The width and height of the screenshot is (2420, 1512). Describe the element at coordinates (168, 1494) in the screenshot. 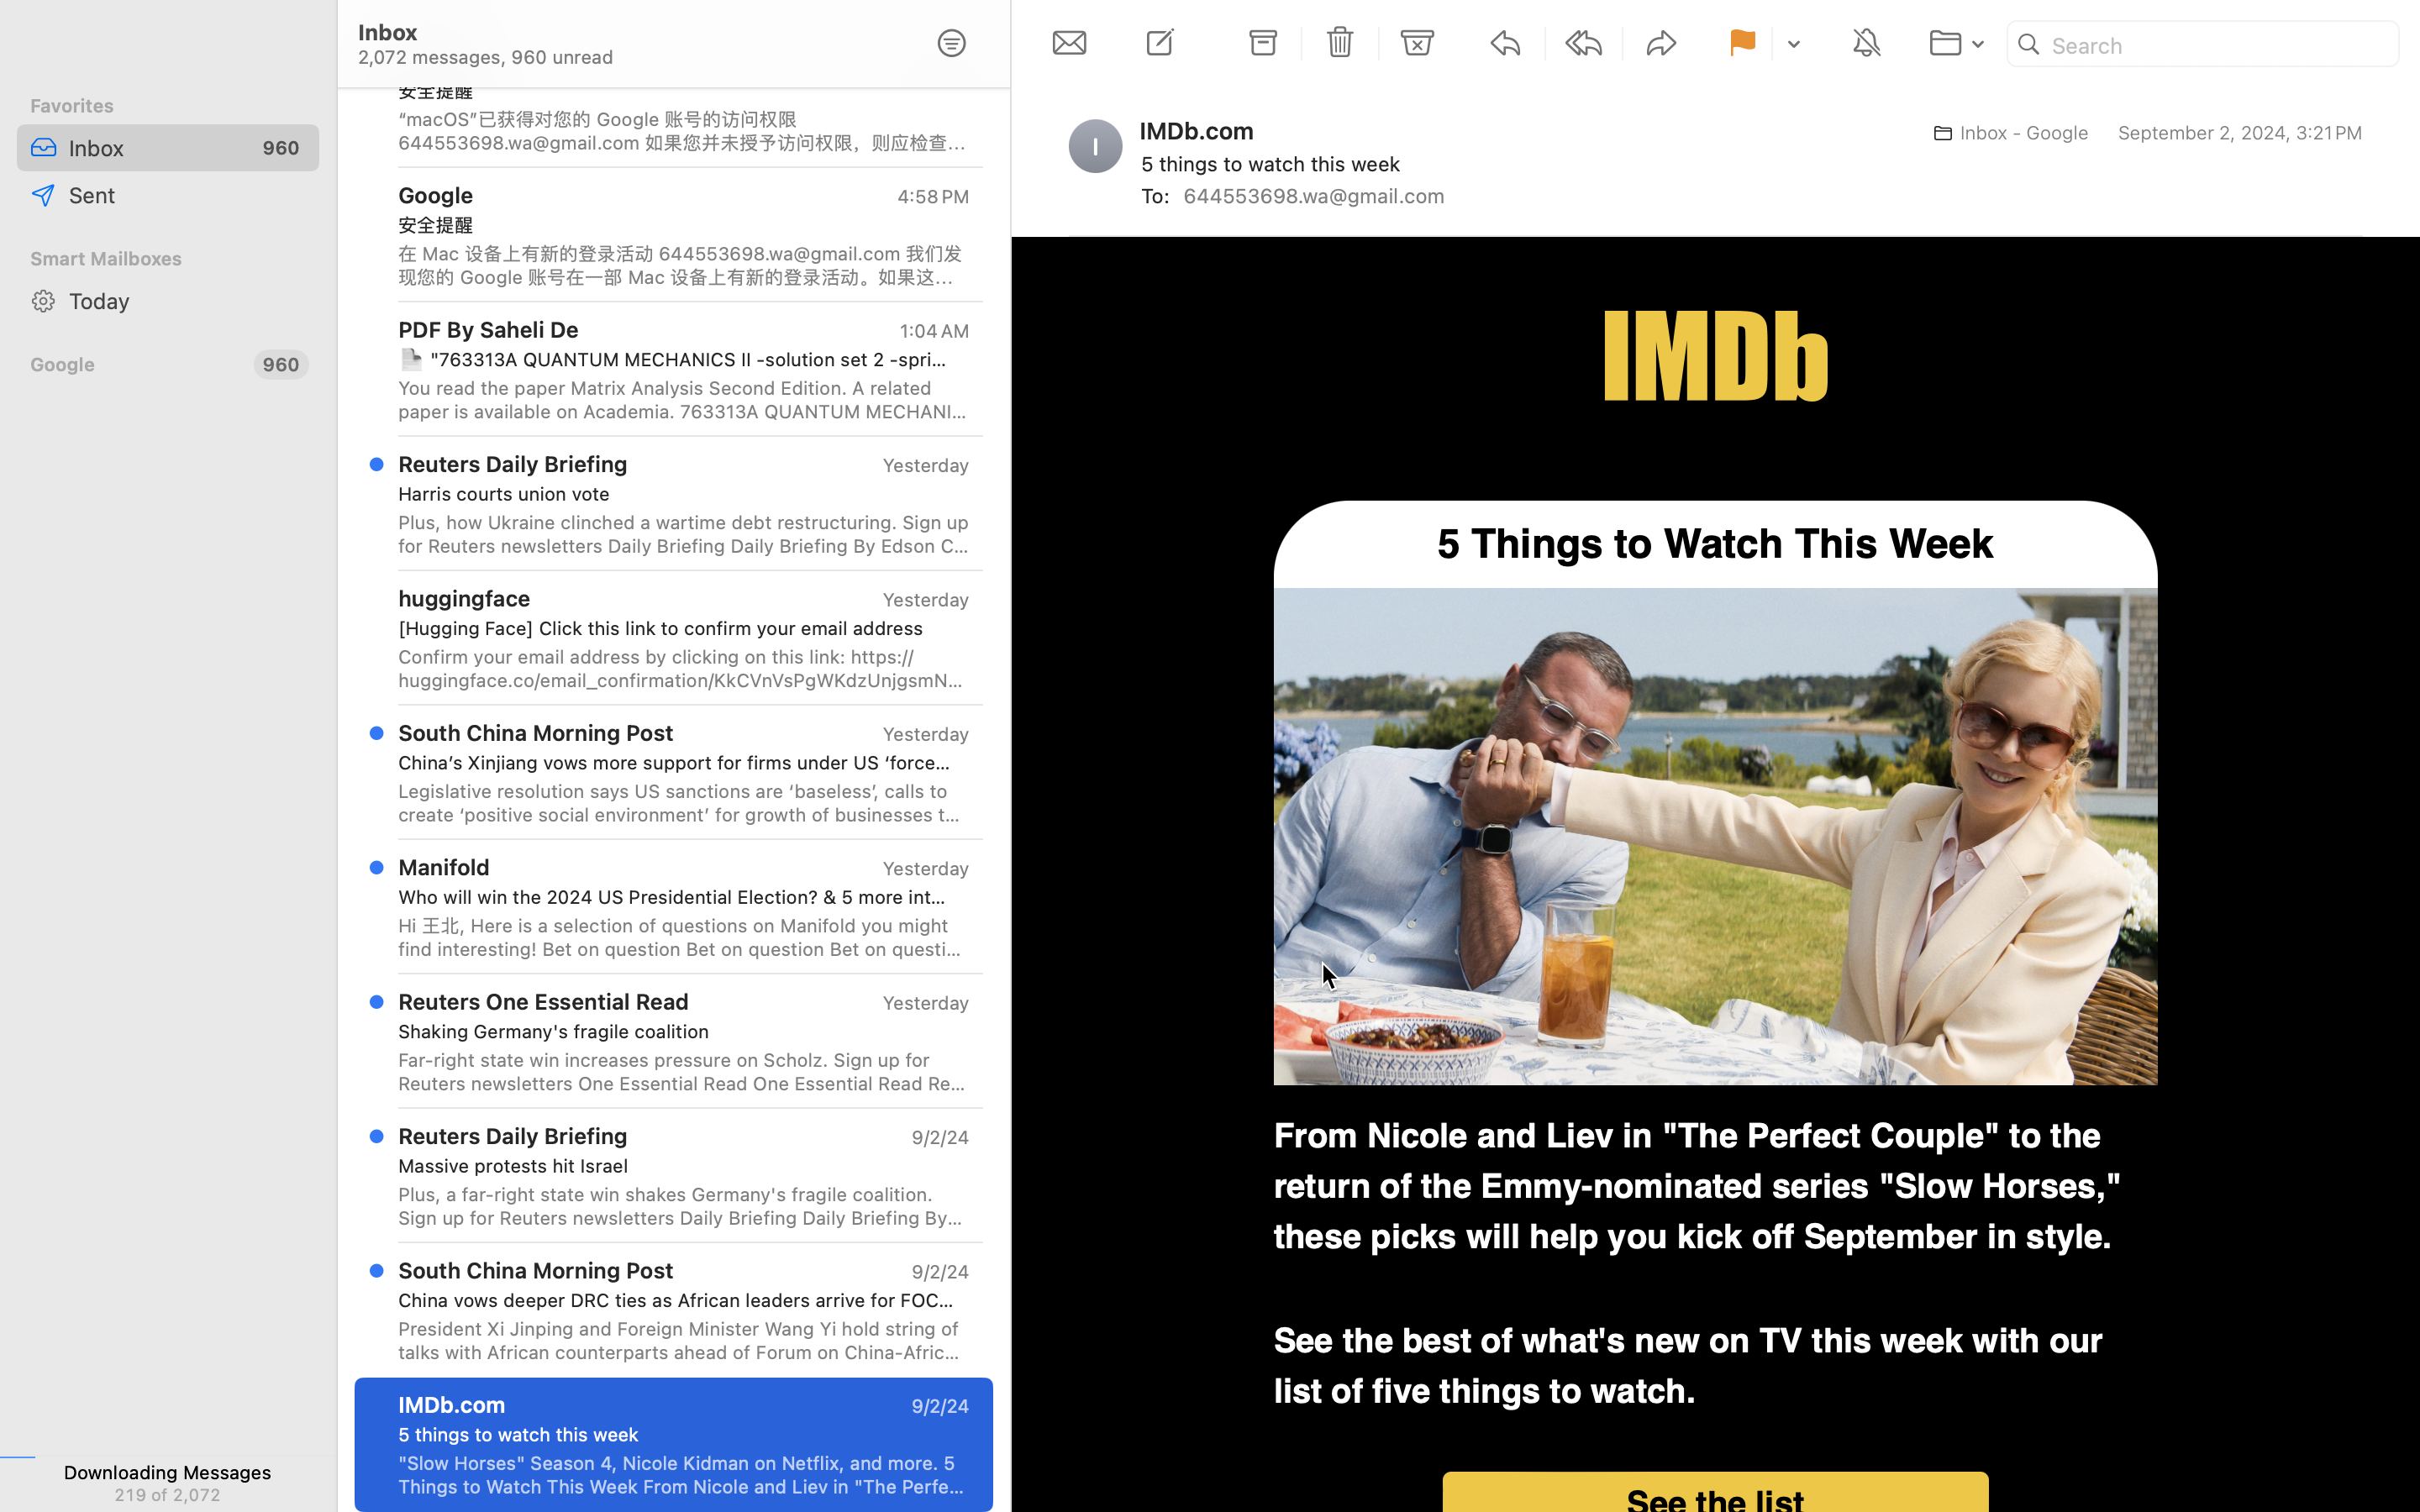

I see `201 of 2,072` at that location.